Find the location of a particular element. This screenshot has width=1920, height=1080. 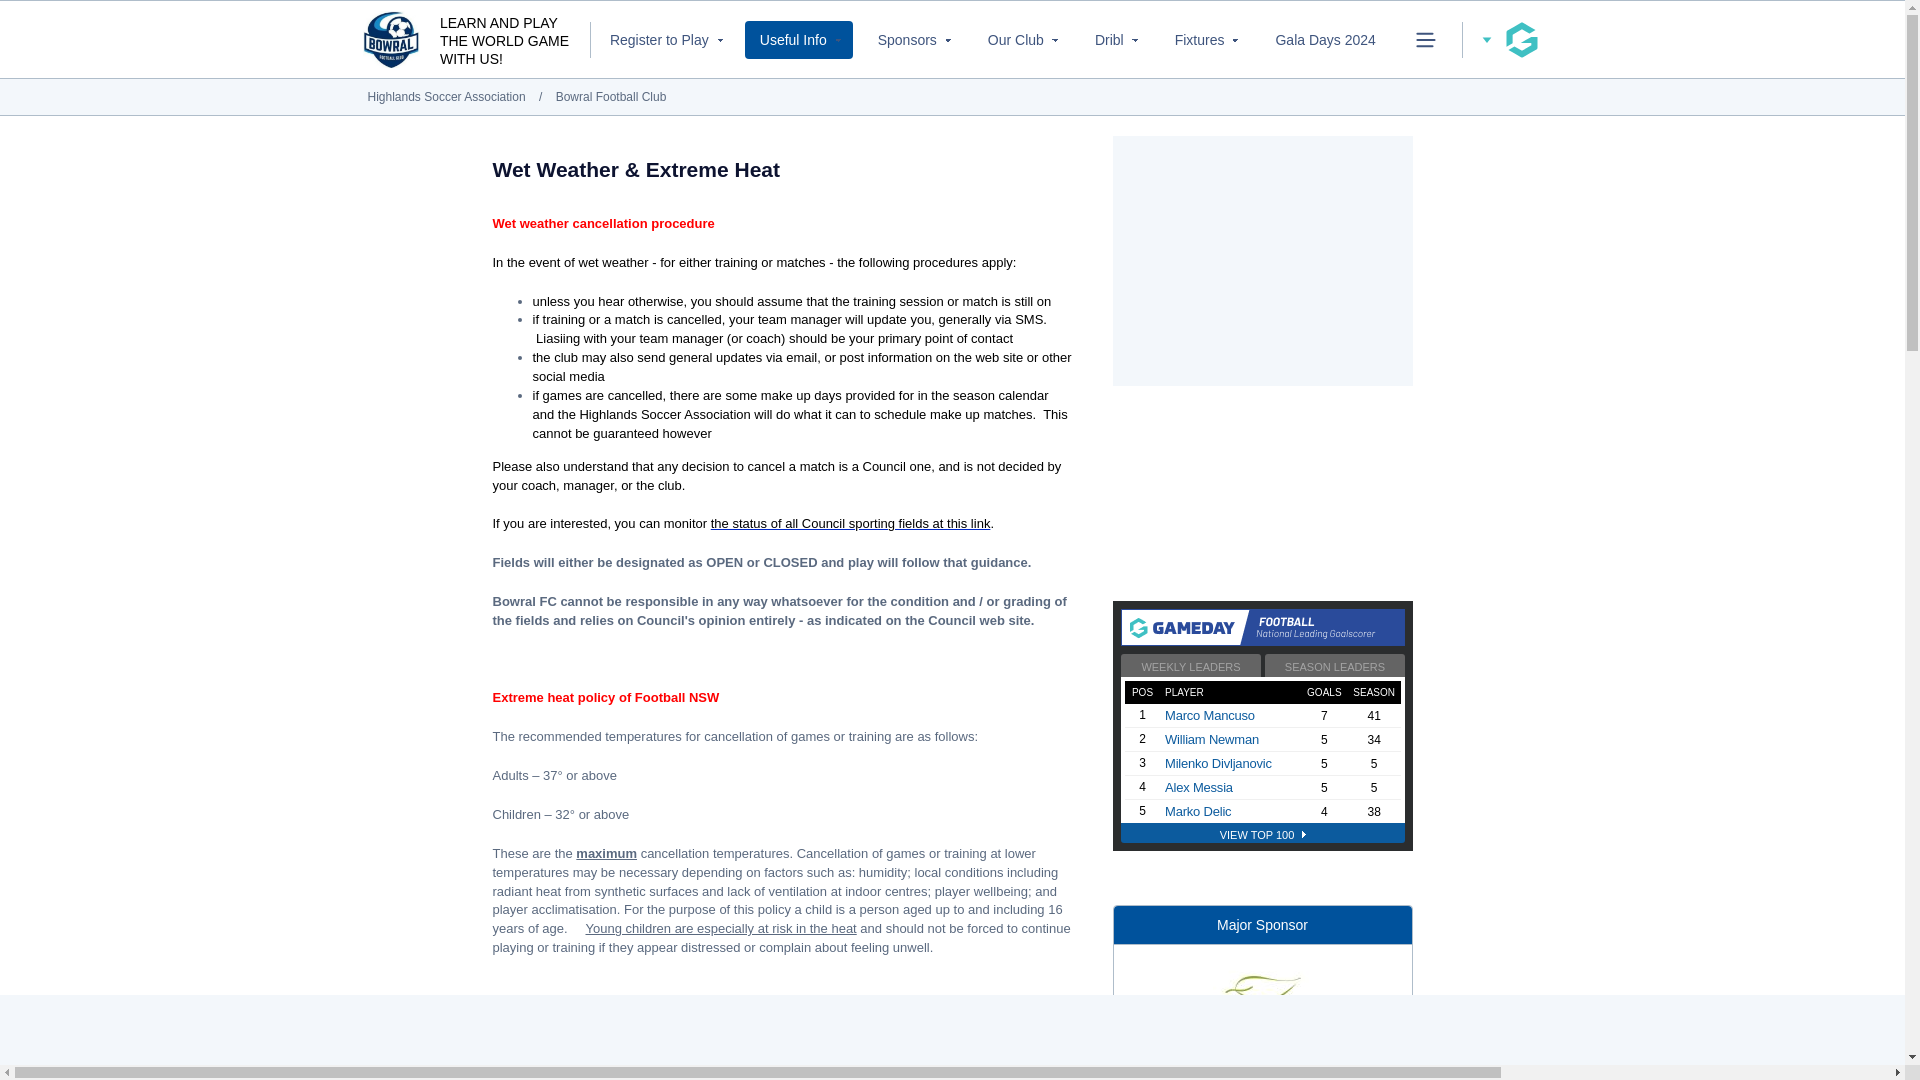

Our Club is located at coordinates (1021, 40).